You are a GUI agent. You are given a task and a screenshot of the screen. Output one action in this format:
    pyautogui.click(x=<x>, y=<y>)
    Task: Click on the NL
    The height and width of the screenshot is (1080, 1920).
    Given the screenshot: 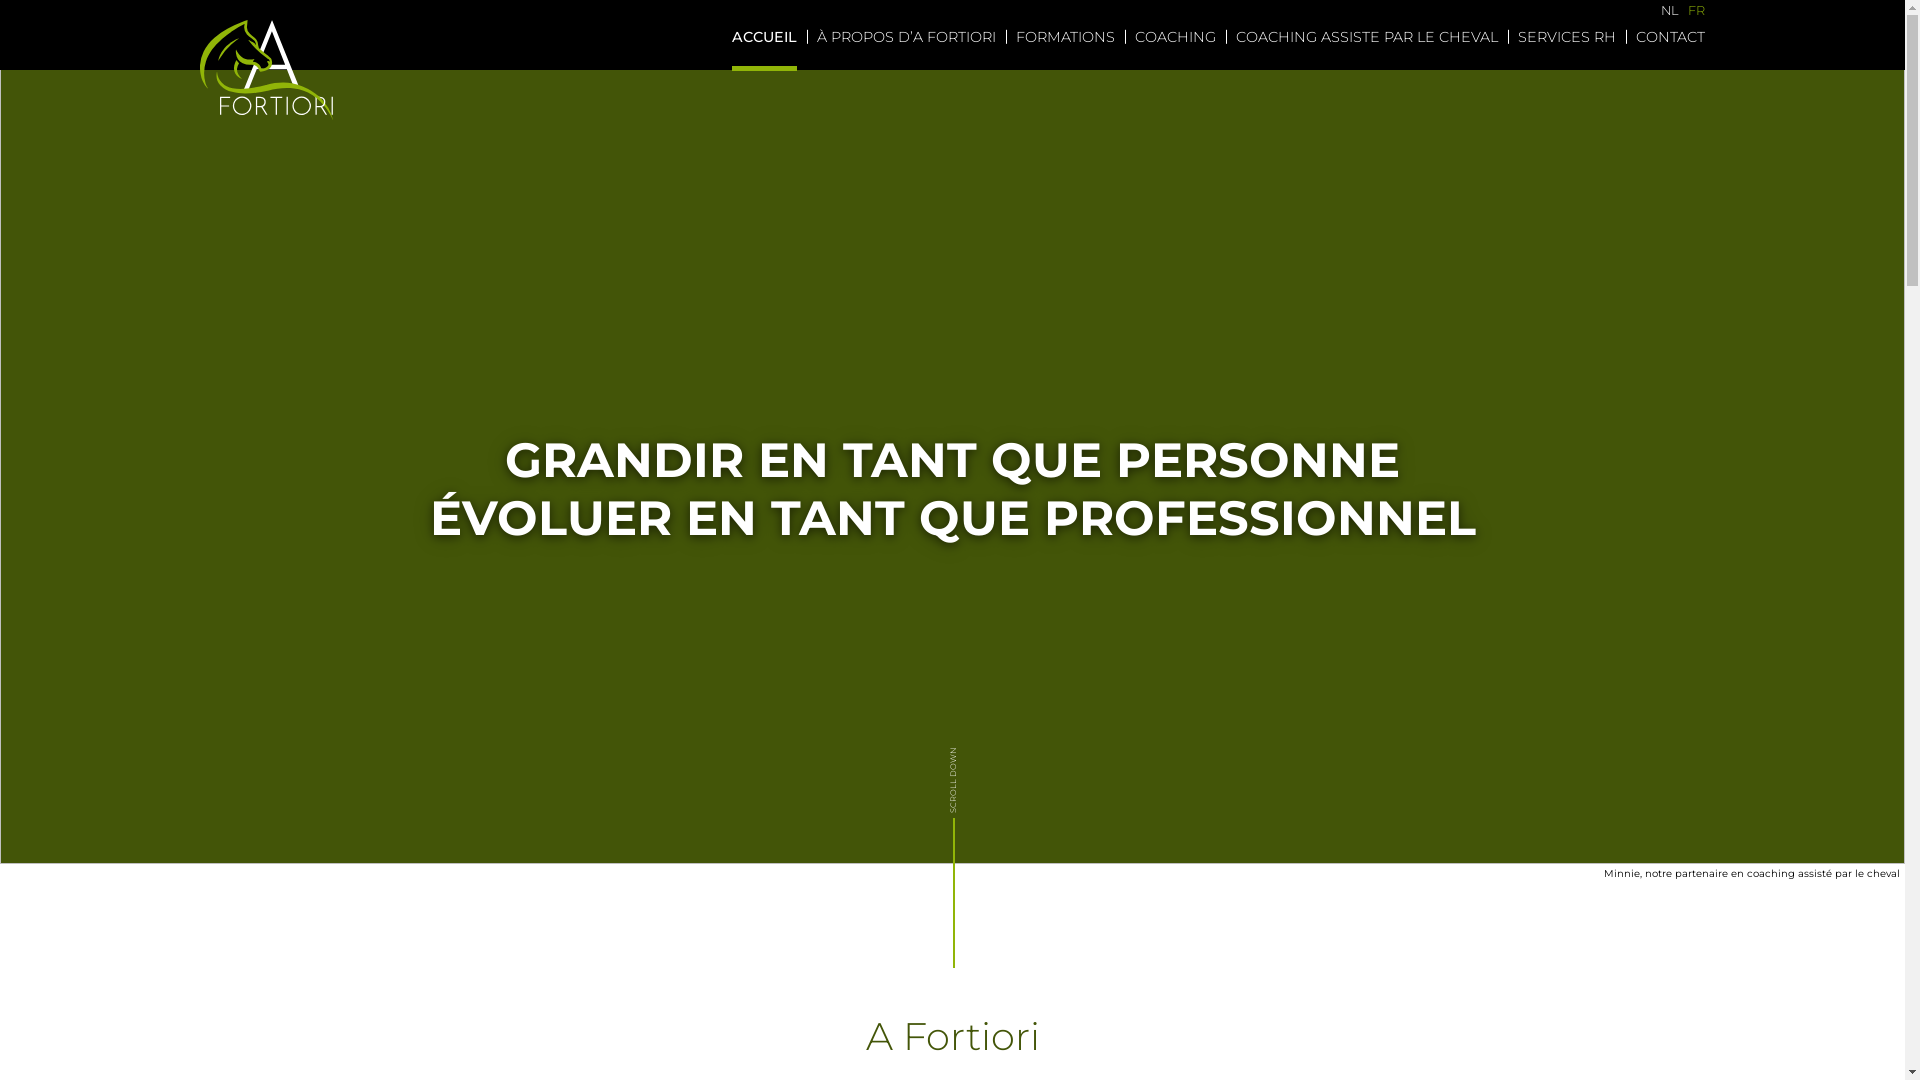 What is the action you would take?
    pyautogui.click(x=1670, y=12)
    